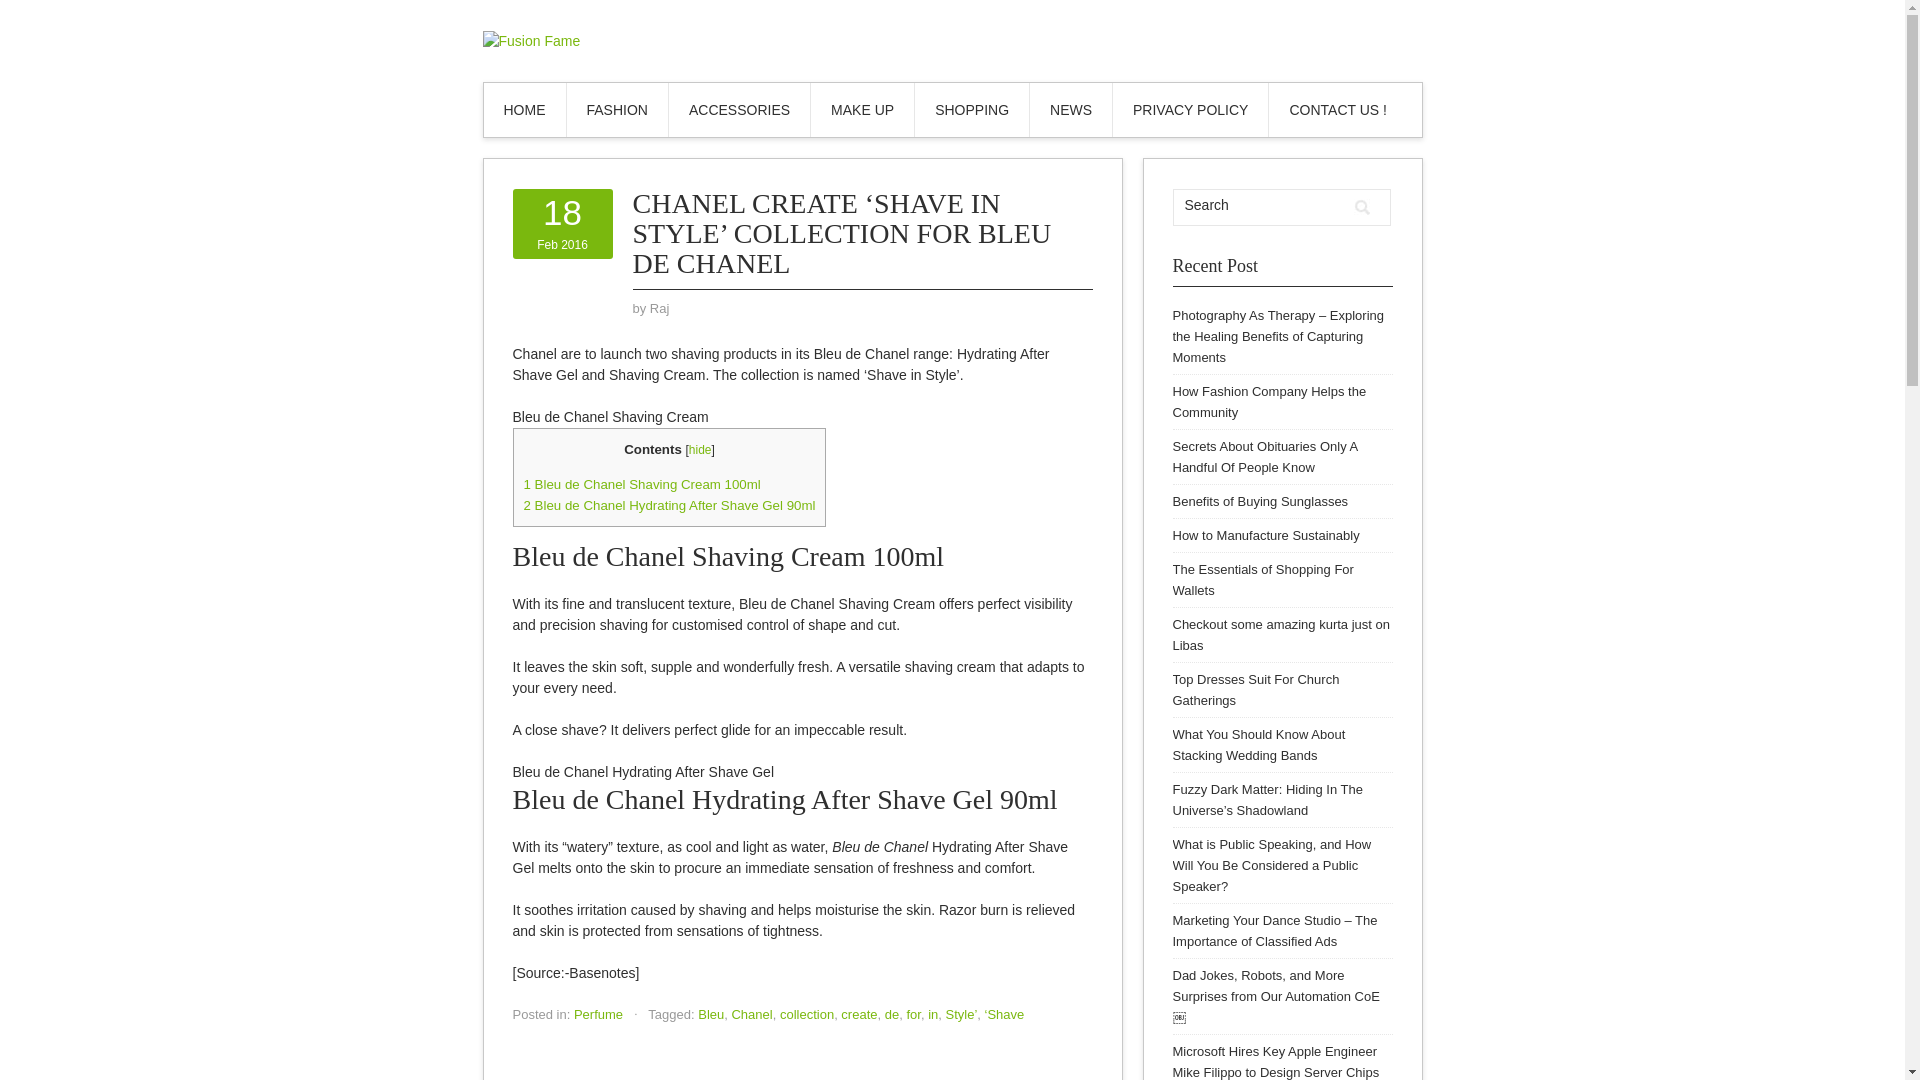 This screenshot has width=1920, height=1080. Describe the element at coordinates (1268, 402) in the screenshot. I see `How Fashion Company Helps the Community` at that location.